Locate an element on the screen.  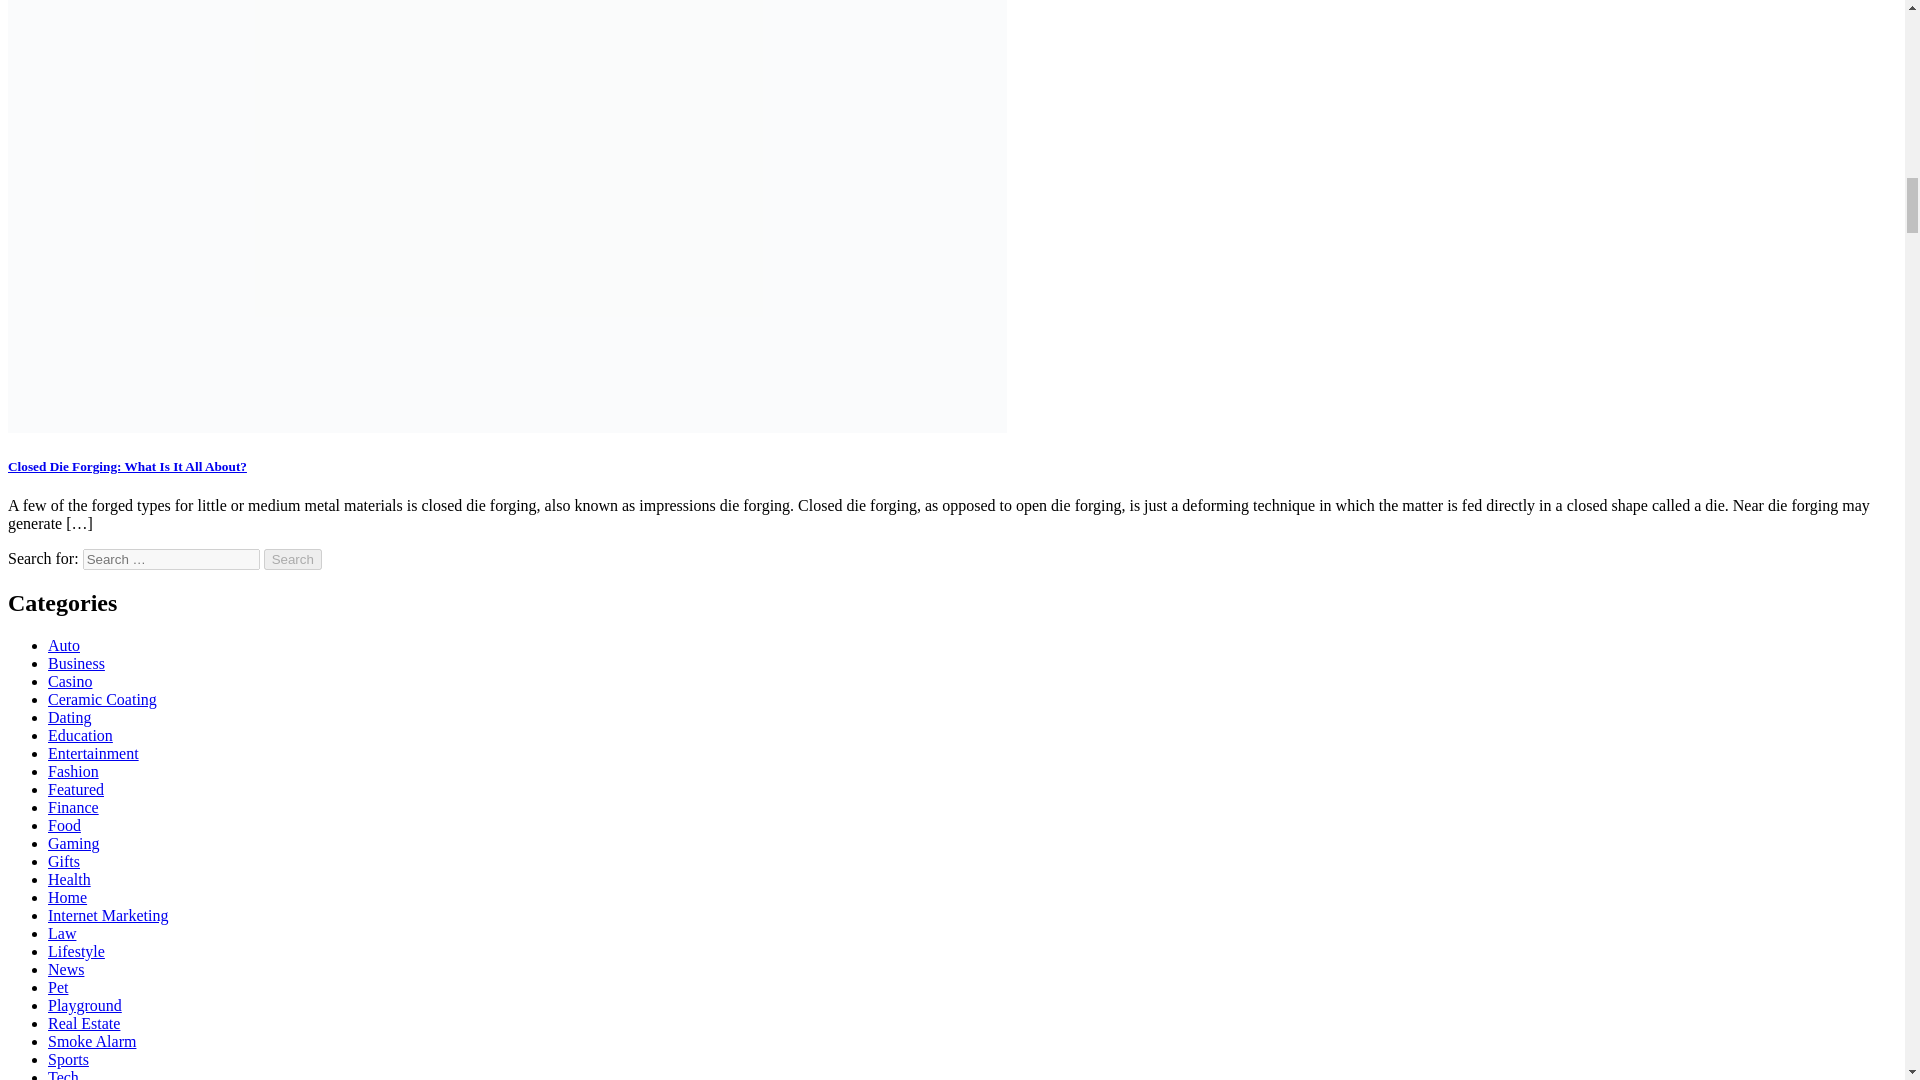
Entertainment is located at coordinates (93, 754).